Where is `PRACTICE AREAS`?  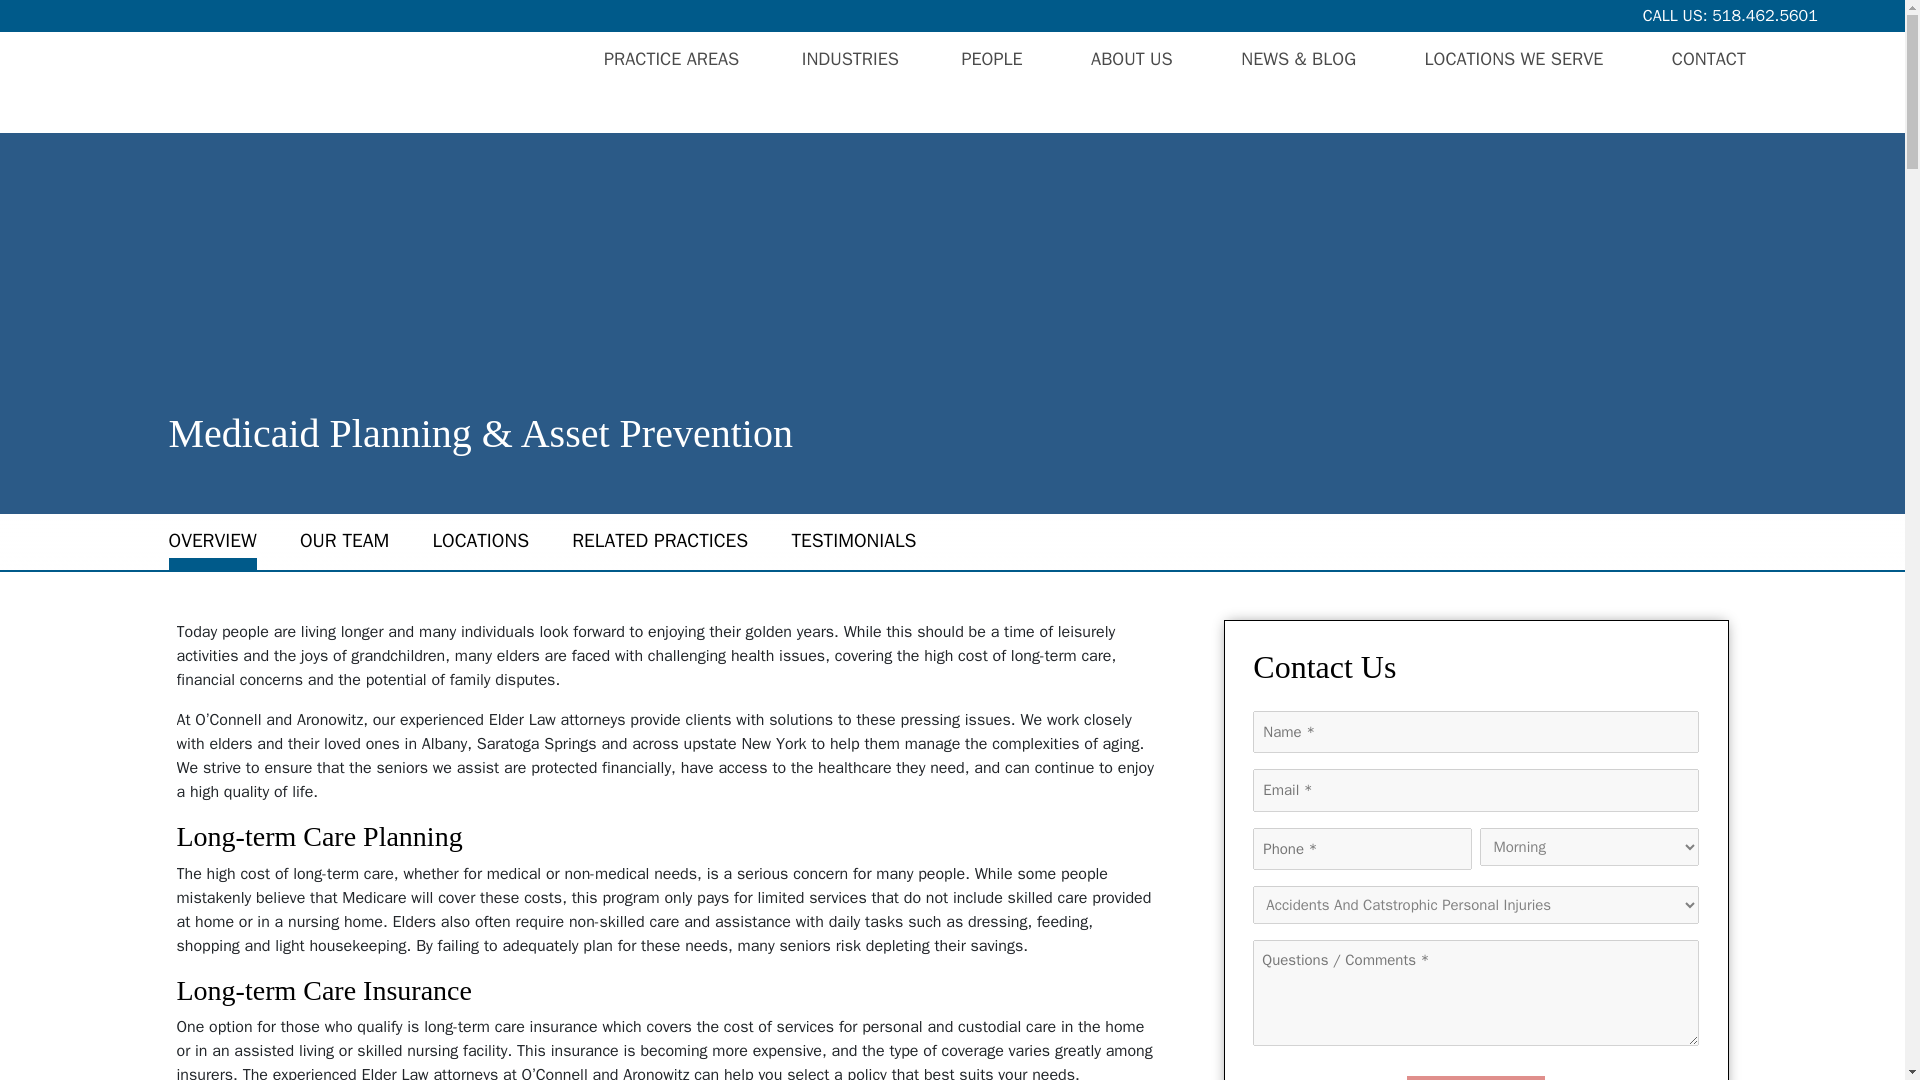 PRACTICE AREAS is located at coordinates (672, 59).